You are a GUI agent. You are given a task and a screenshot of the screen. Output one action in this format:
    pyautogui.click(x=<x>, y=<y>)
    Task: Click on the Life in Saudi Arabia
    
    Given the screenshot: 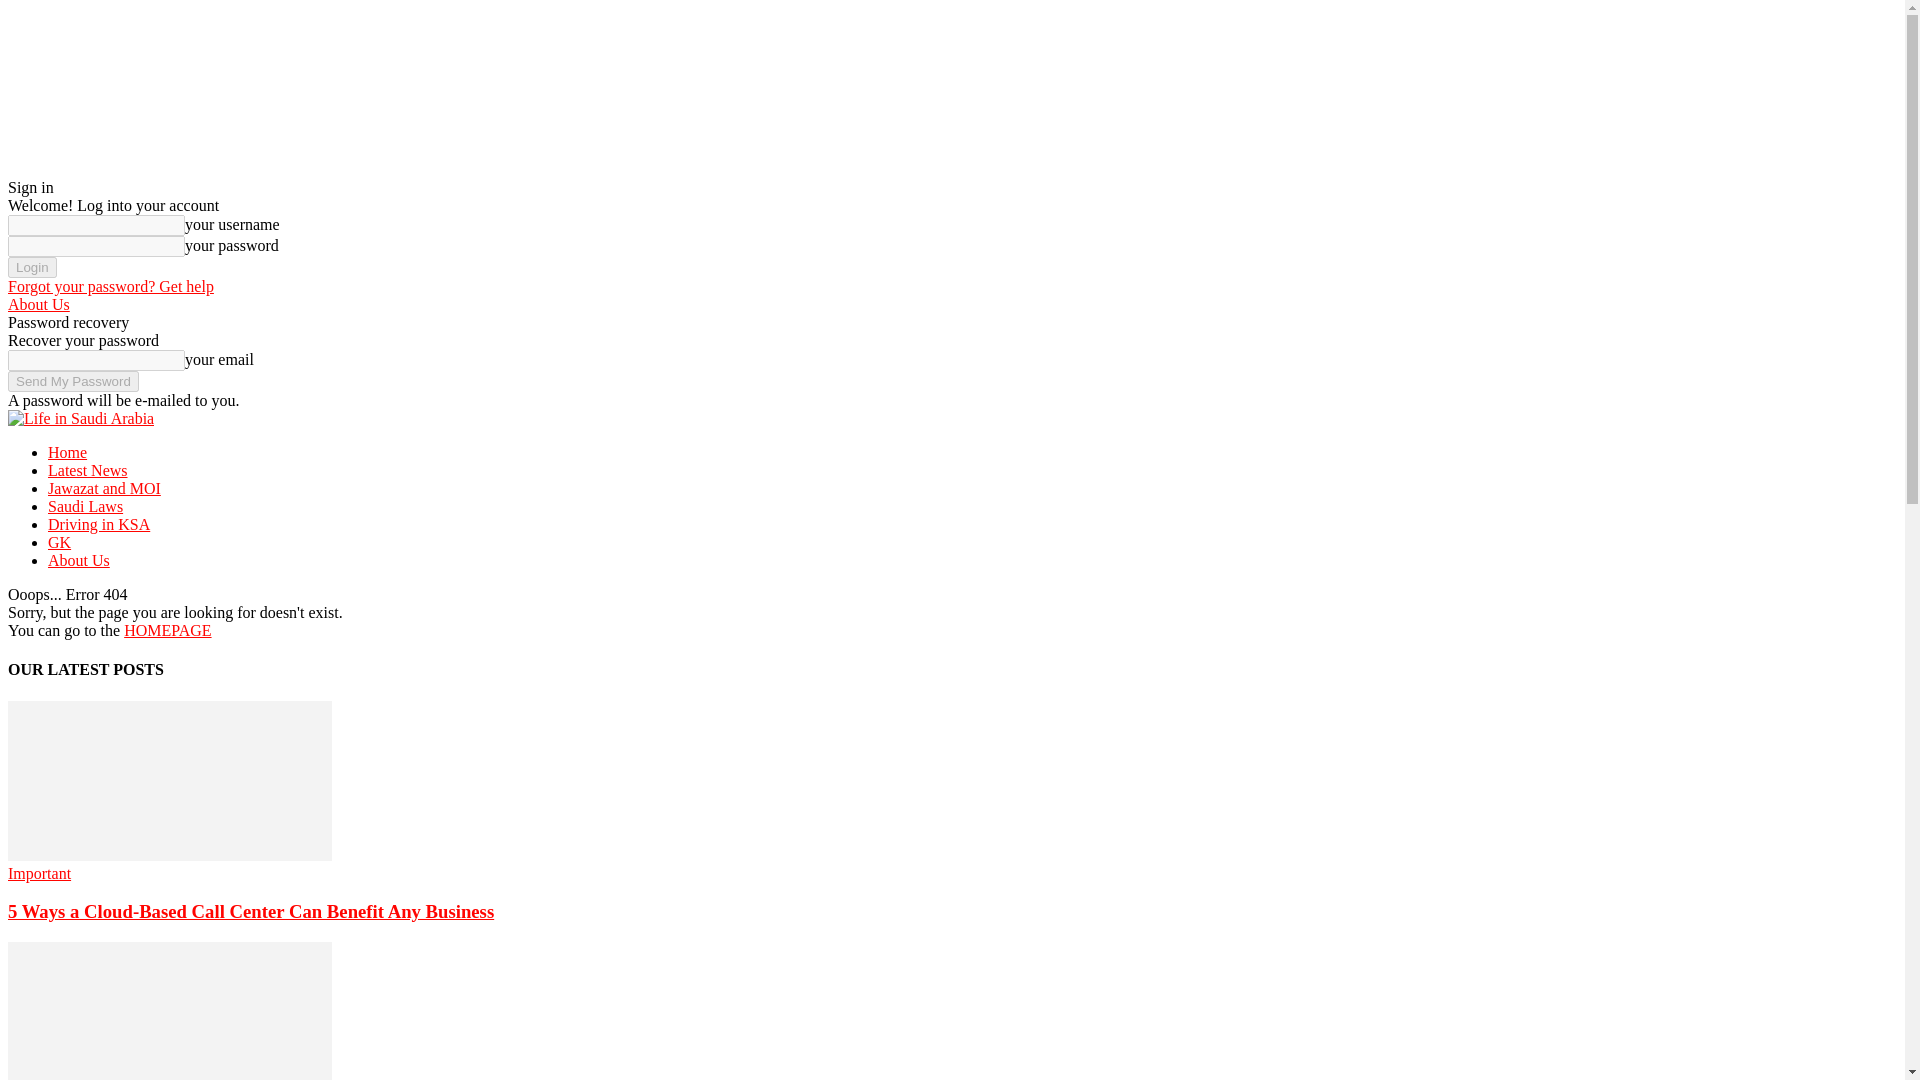 What is the action you would take?
    pyautogui.click(x=80, y=418)
    